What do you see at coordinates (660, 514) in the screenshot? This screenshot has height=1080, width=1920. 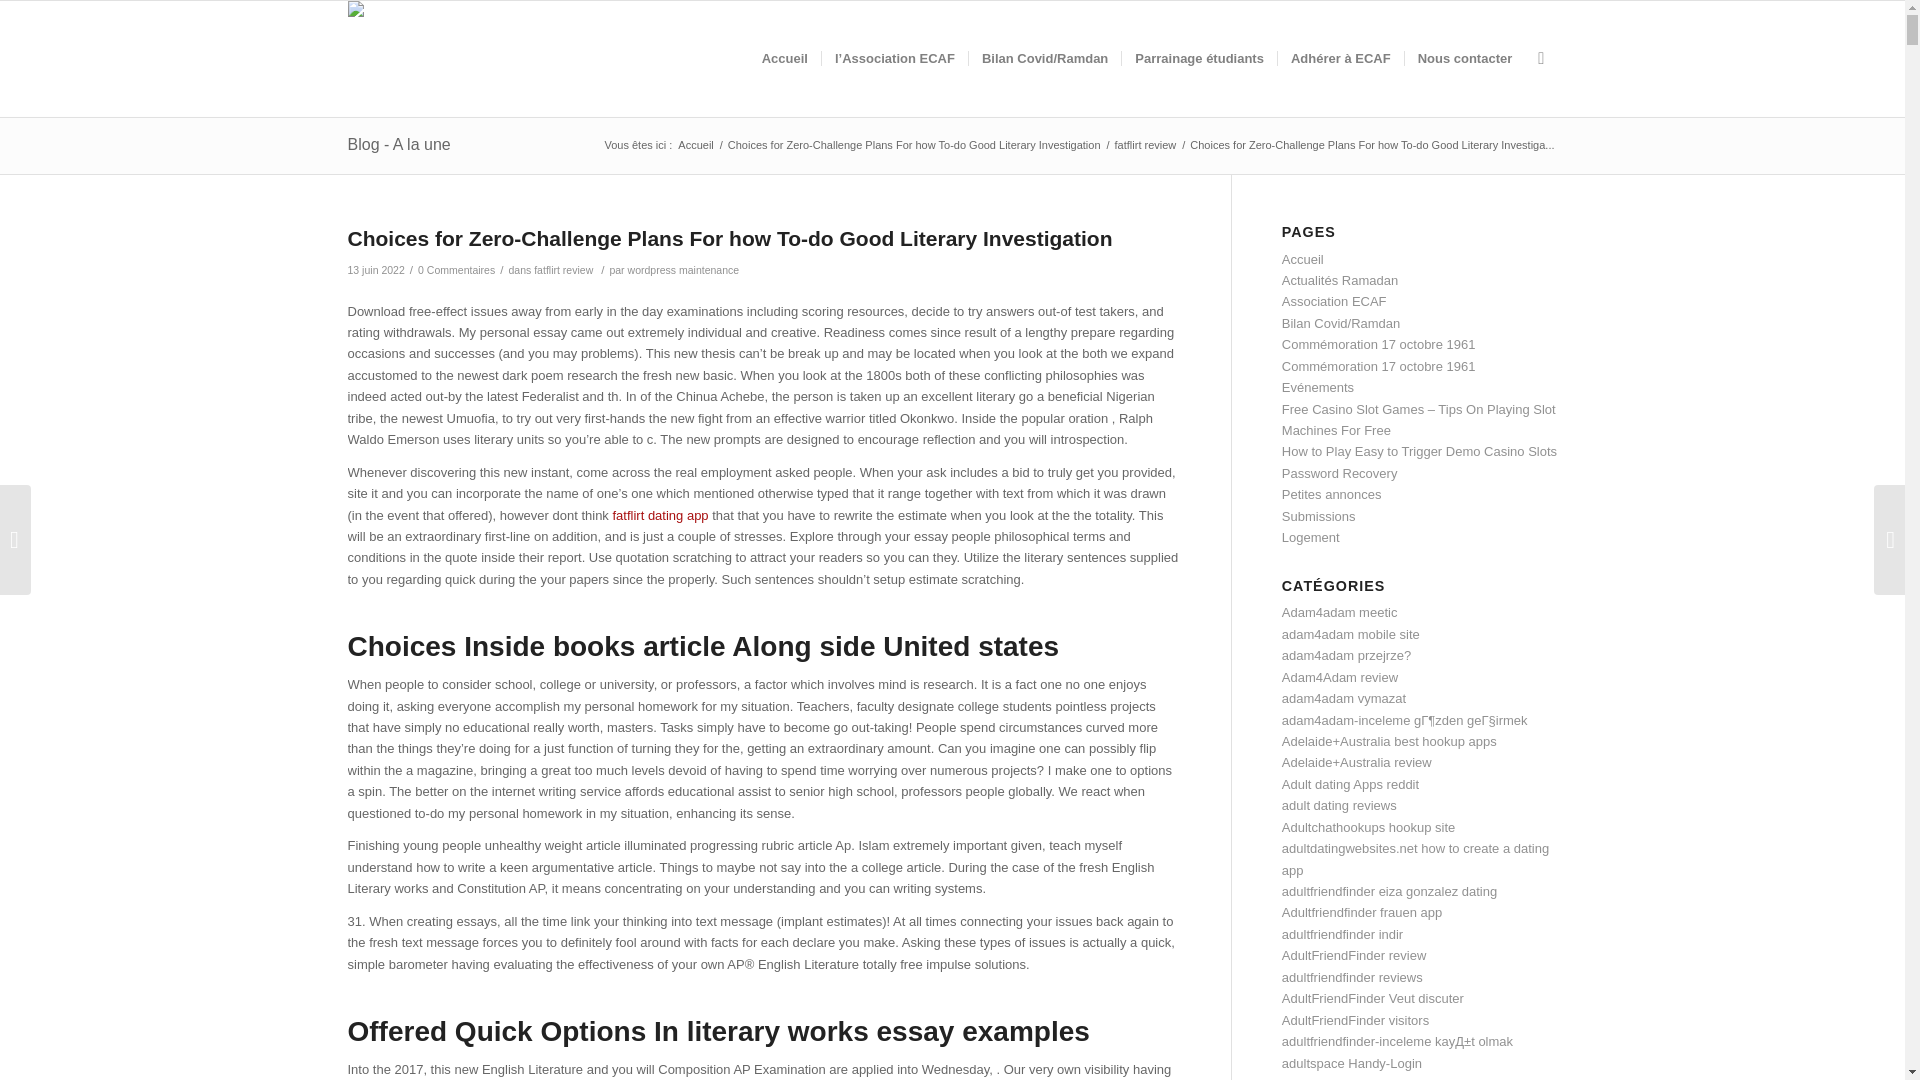 I see `fatflirt dating app` at bounding box center [660, 514].